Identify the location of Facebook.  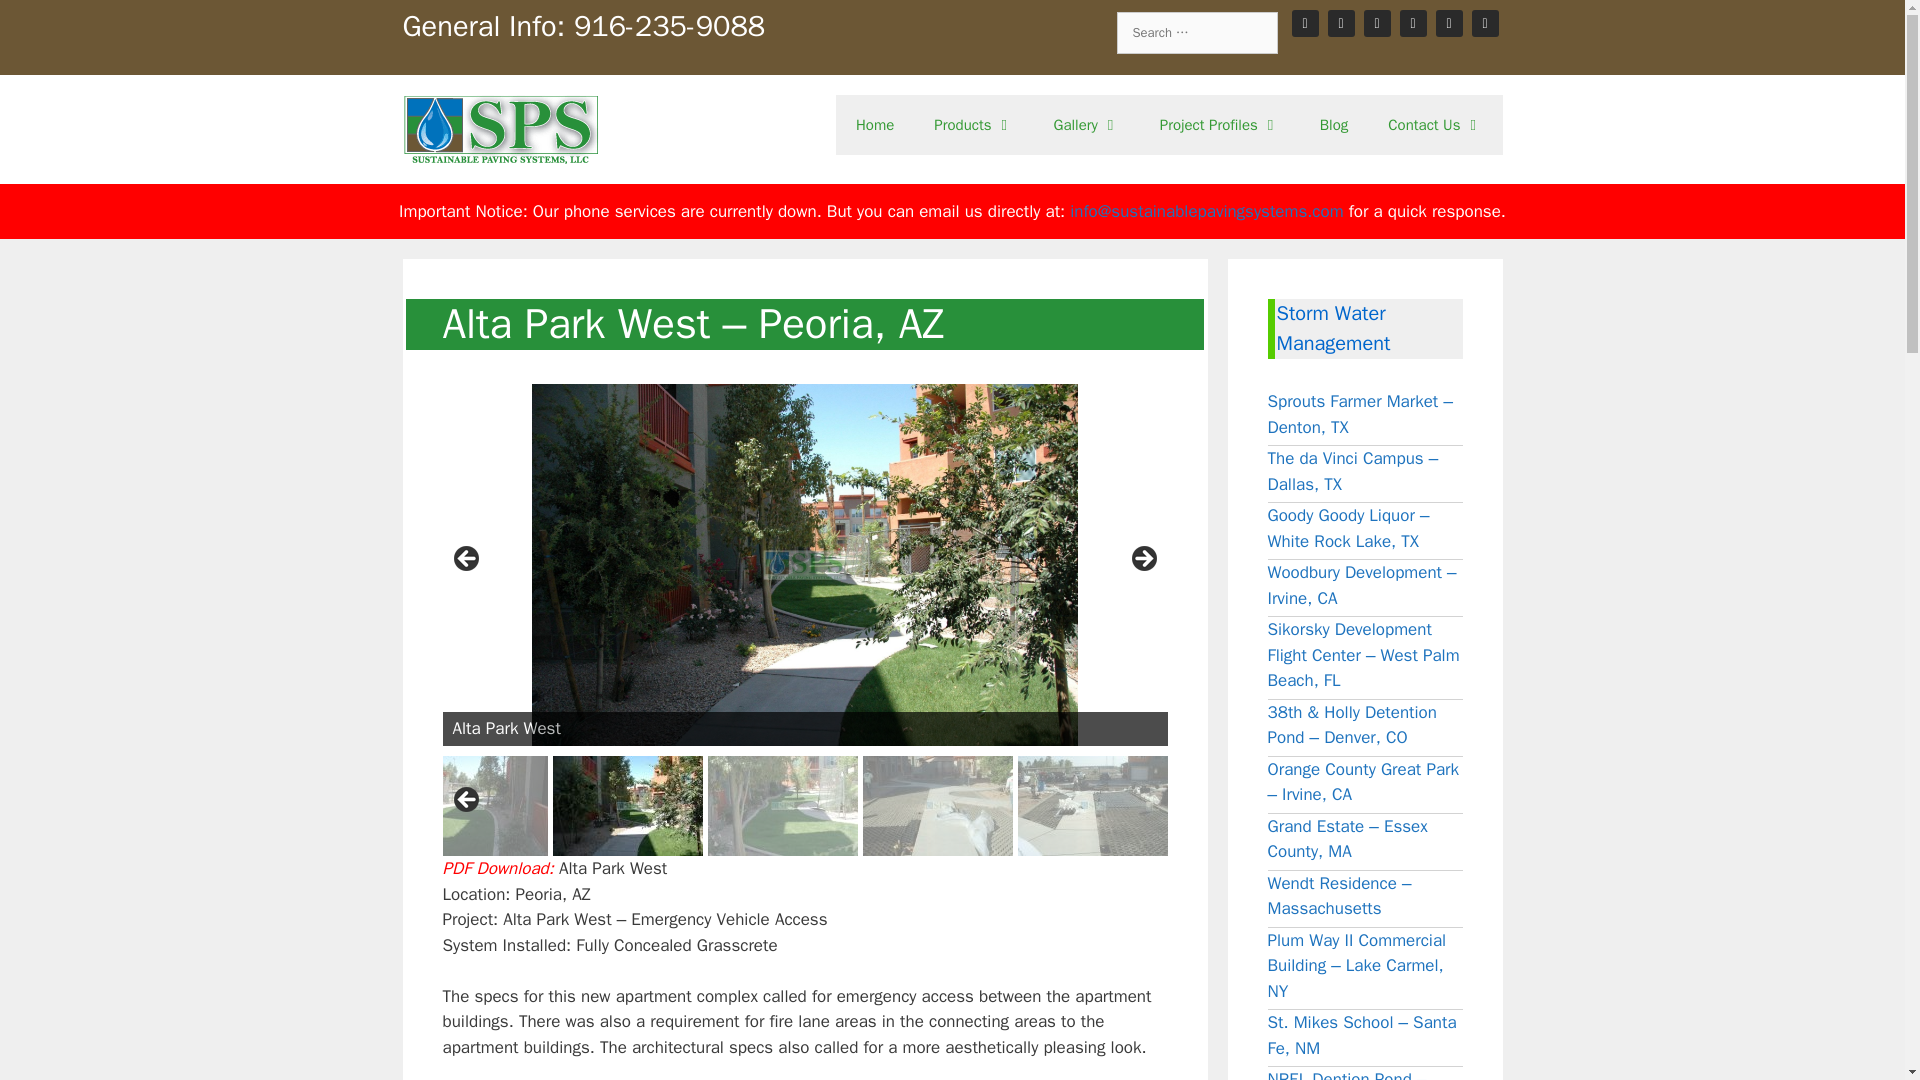
(1306, 22).